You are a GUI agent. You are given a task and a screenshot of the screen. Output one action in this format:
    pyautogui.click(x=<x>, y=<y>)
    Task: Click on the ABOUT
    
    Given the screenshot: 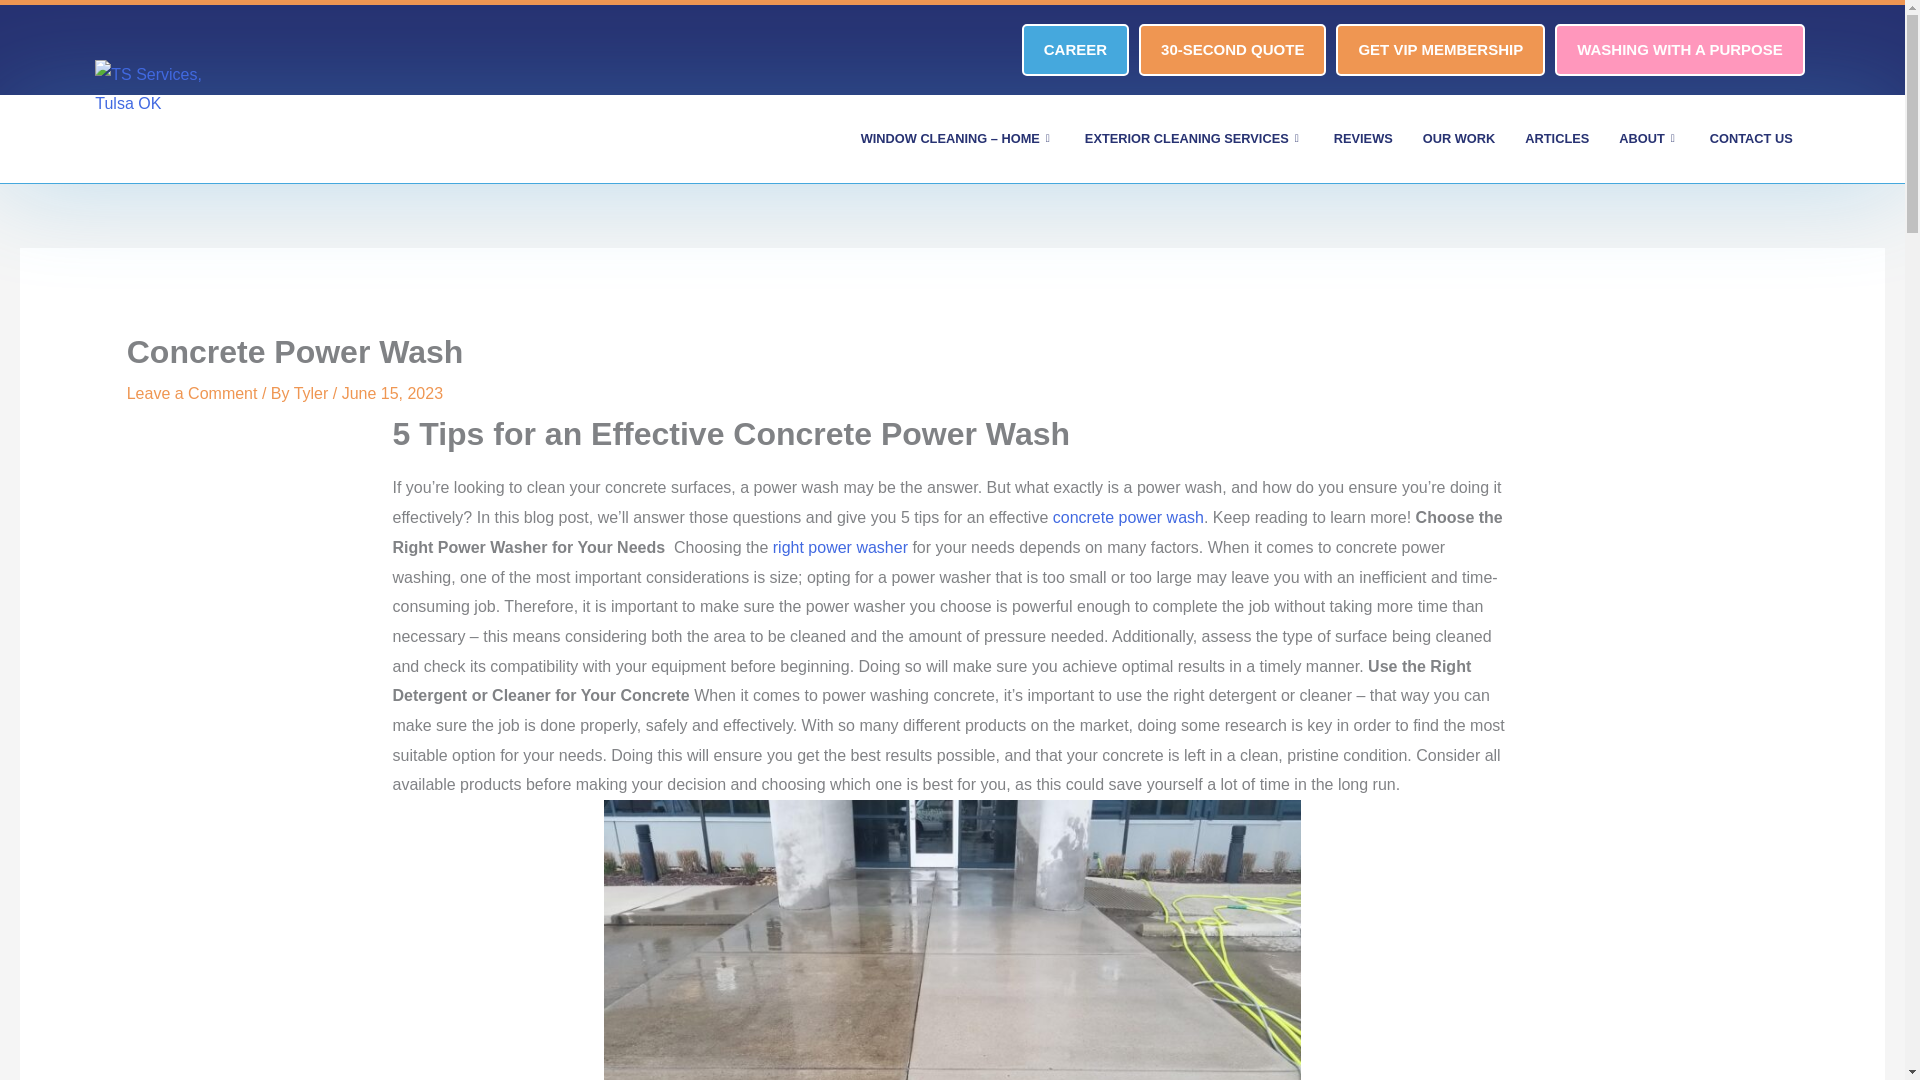 What is the action you would take?
    pyautogui.click(x=1649, y=139)
    